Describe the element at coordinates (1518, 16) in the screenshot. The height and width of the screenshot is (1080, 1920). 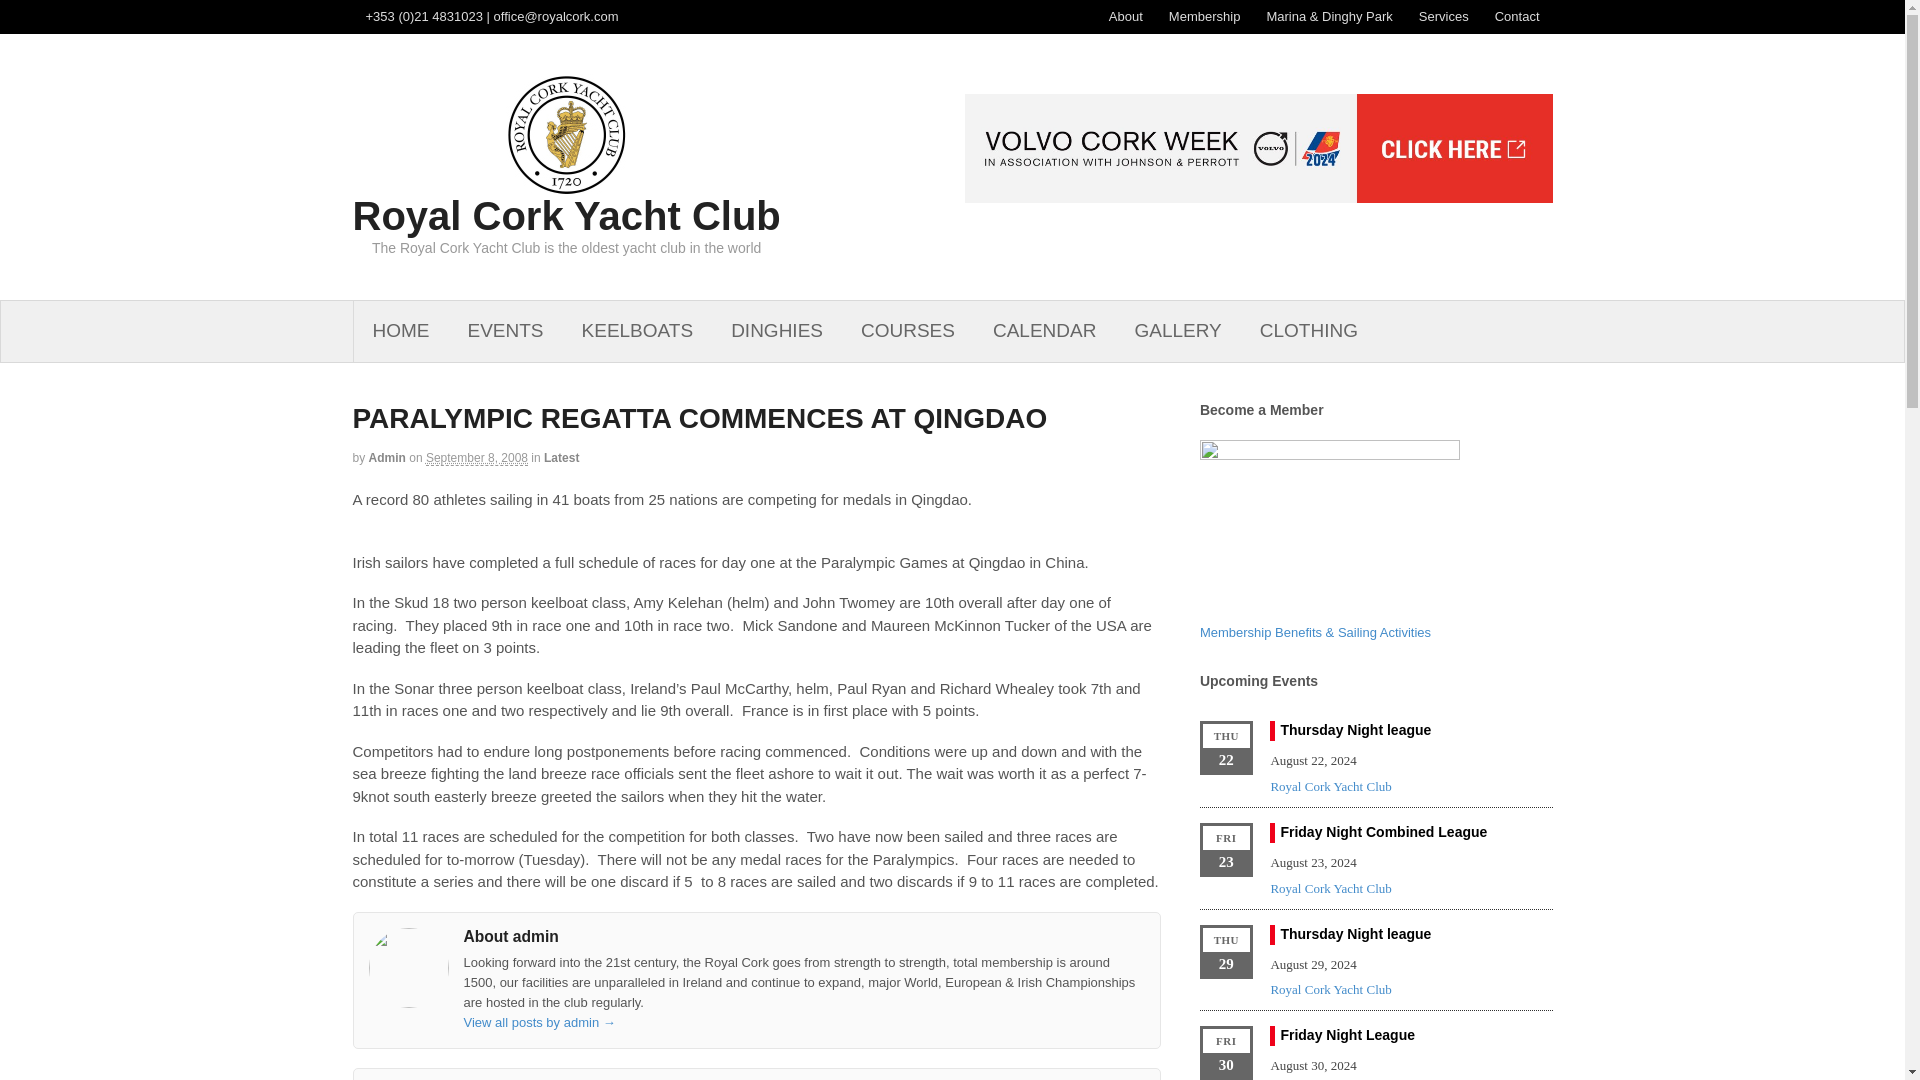
I see `Contact` at that location.